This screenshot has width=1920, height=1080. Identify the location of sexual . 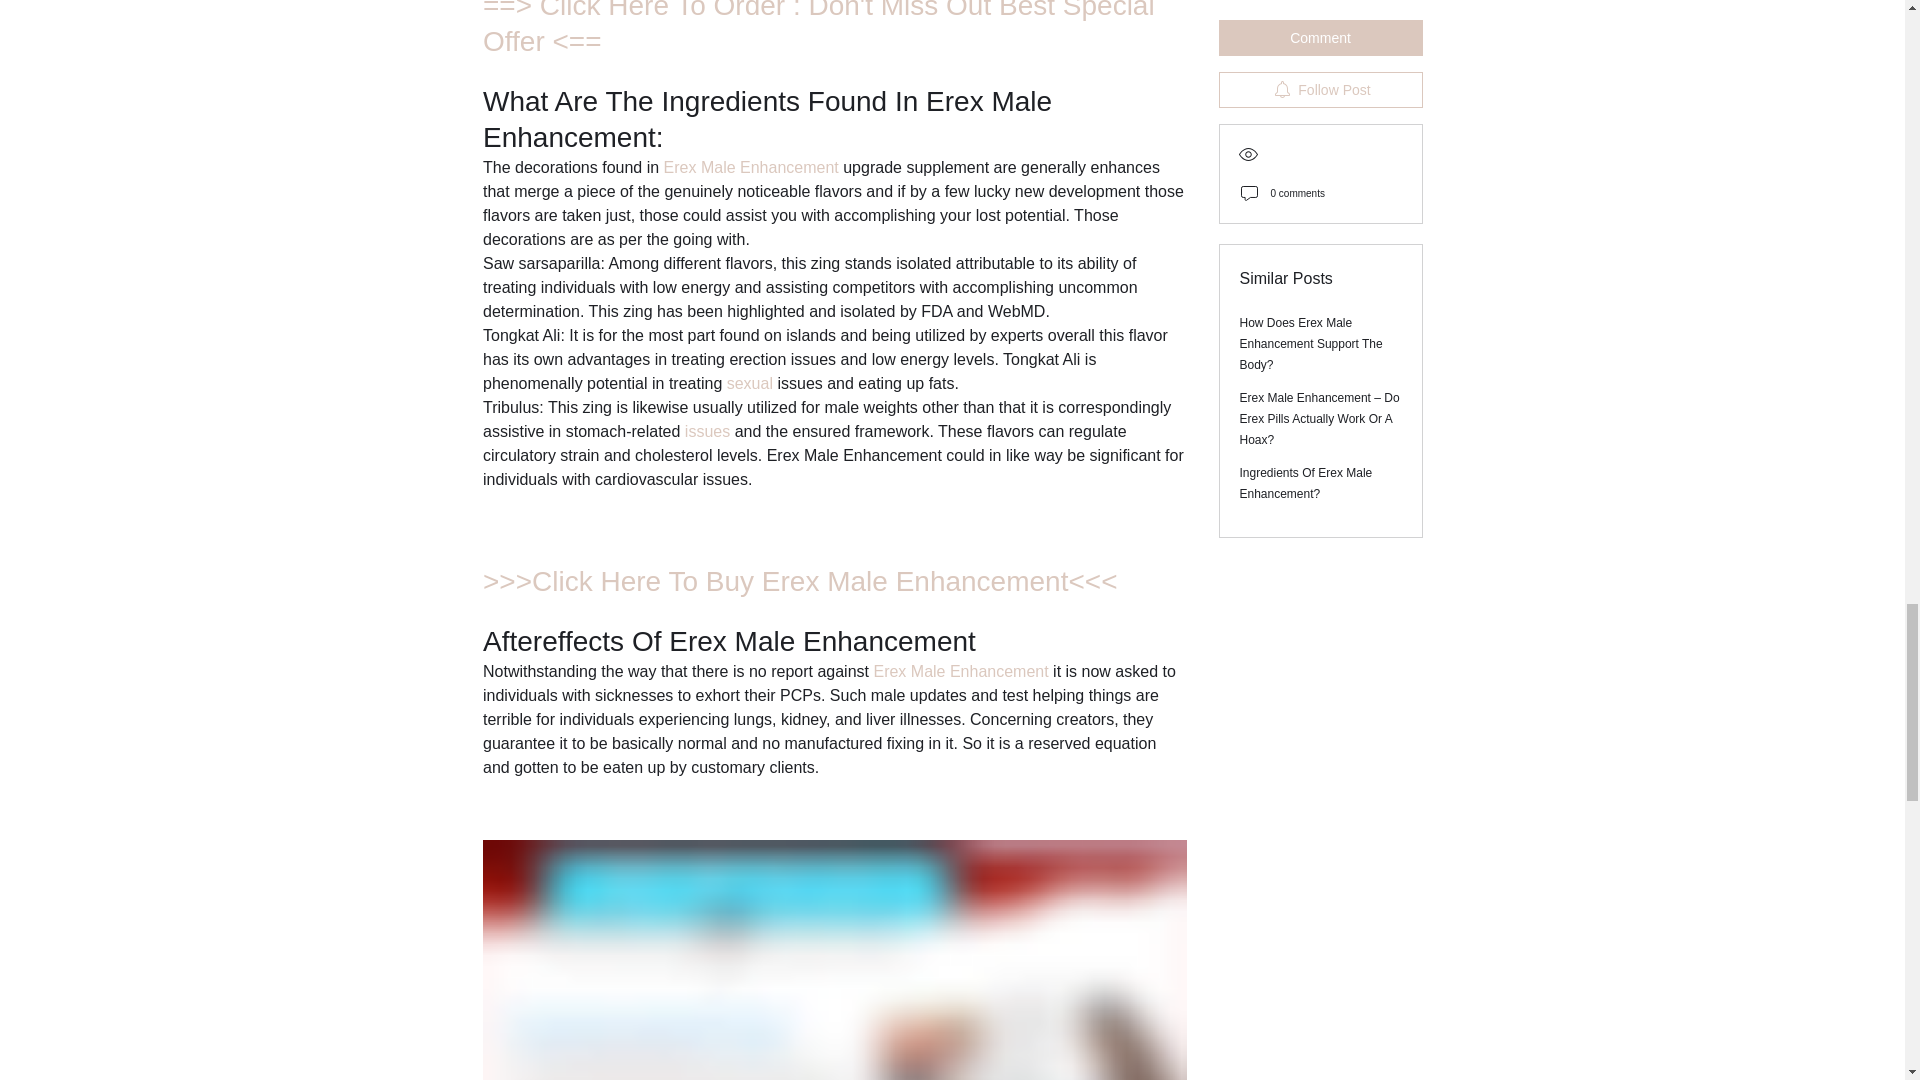
(751, 383).